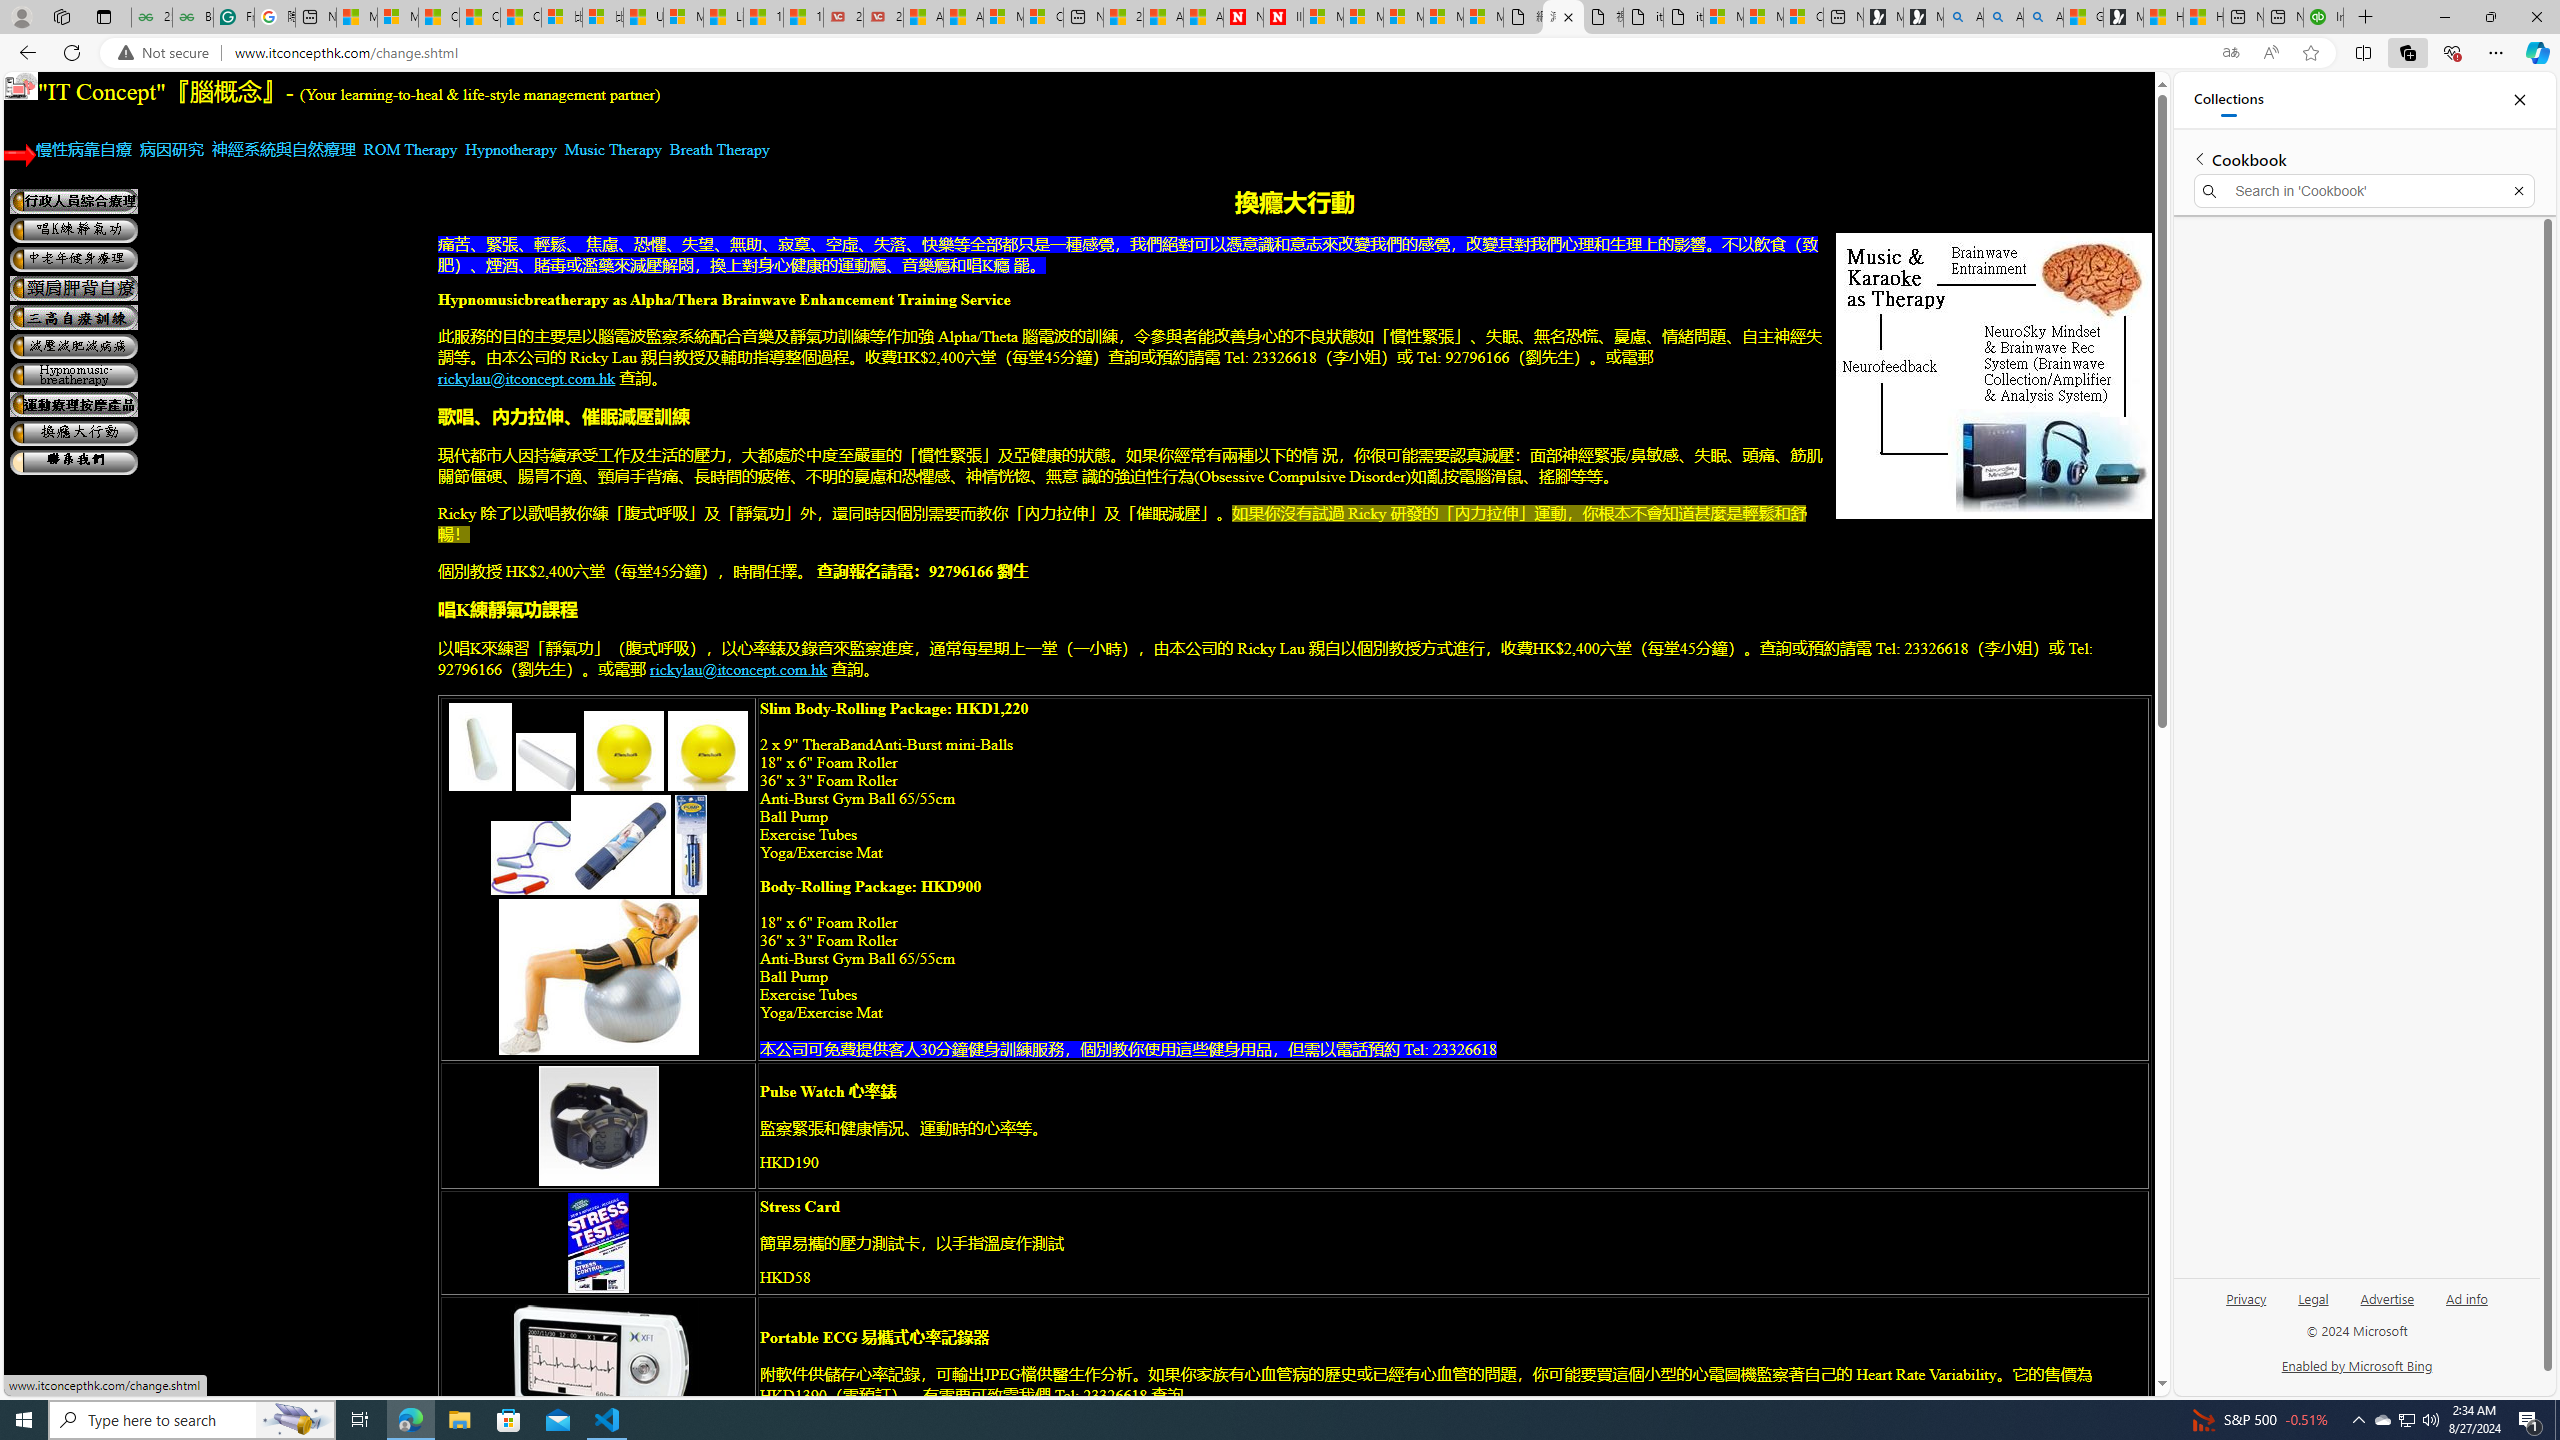  Describe the element at coordinates (512, 150) in the screenshot. I see `Hypnotherapy` at that location.